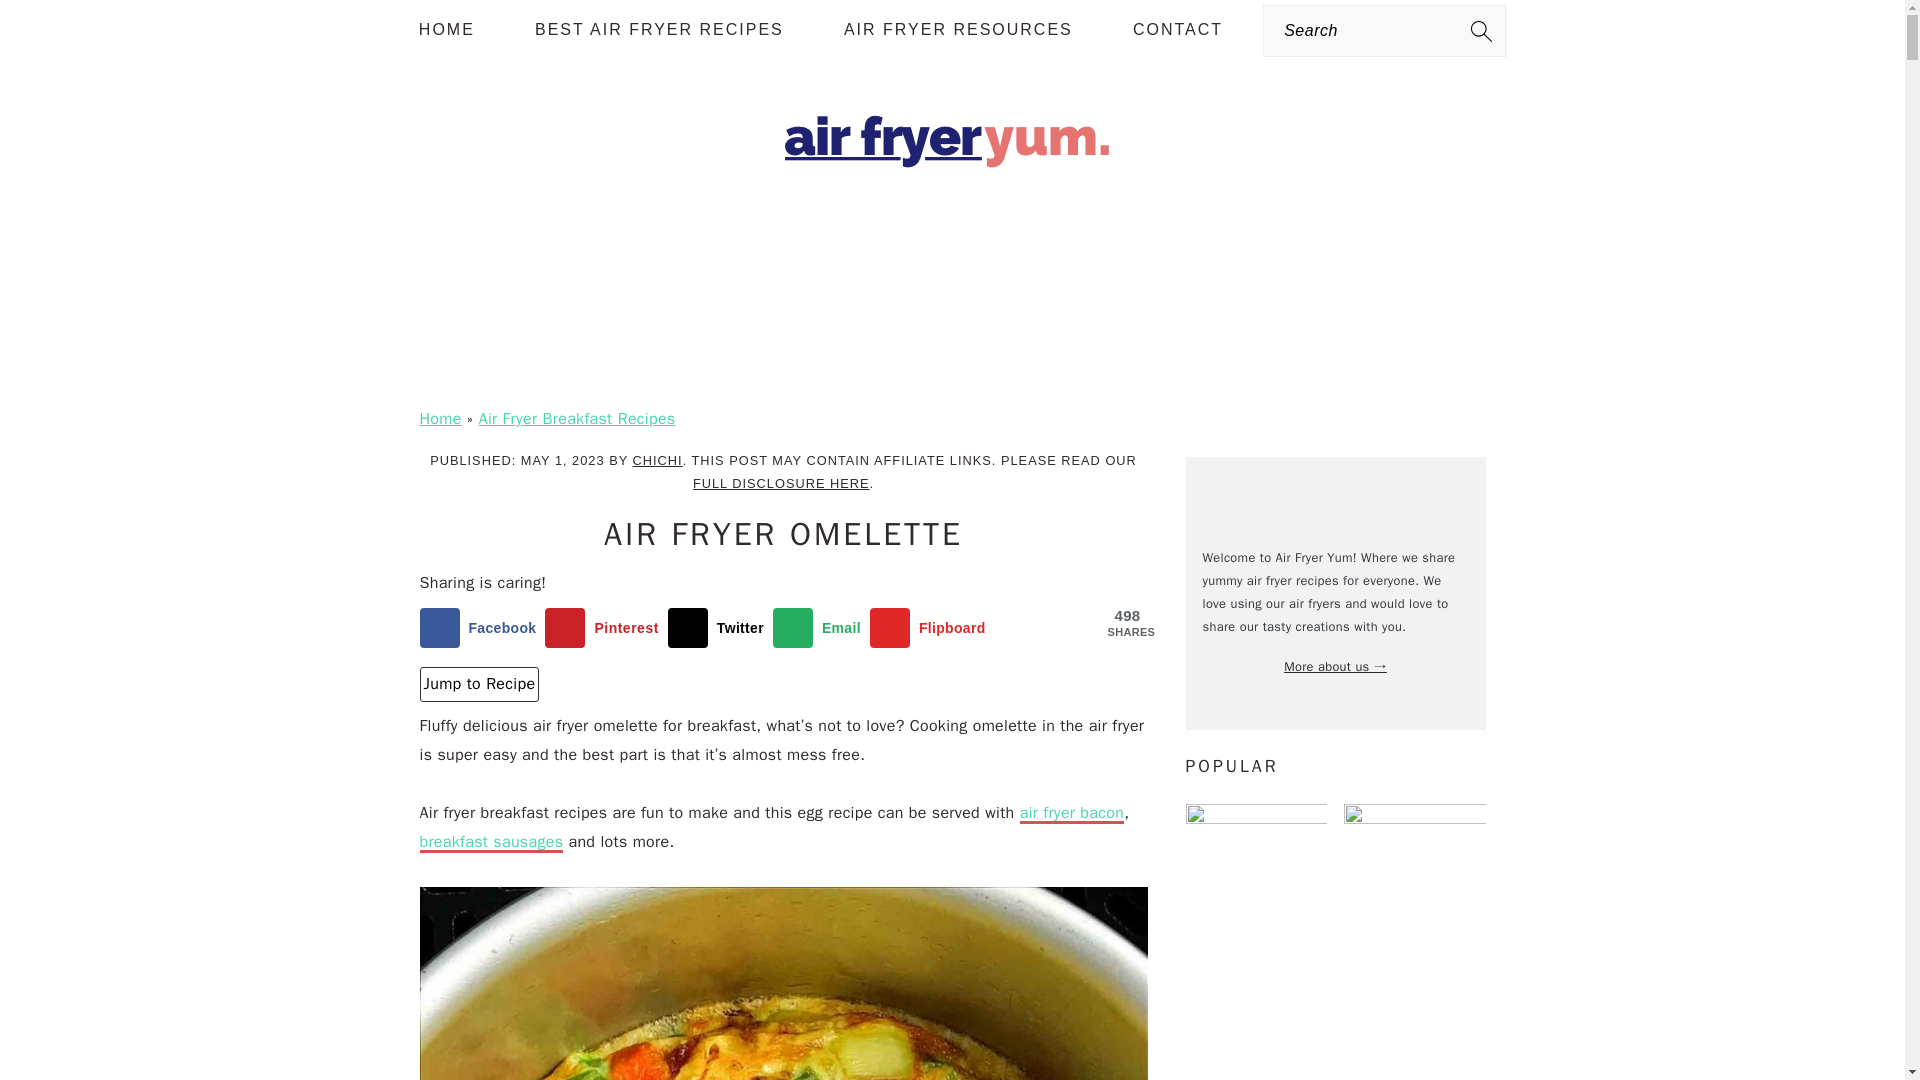 The height and width of the screenshot is (1080, 1920). I want to click on Share on Flipboard, so click(932, 628).